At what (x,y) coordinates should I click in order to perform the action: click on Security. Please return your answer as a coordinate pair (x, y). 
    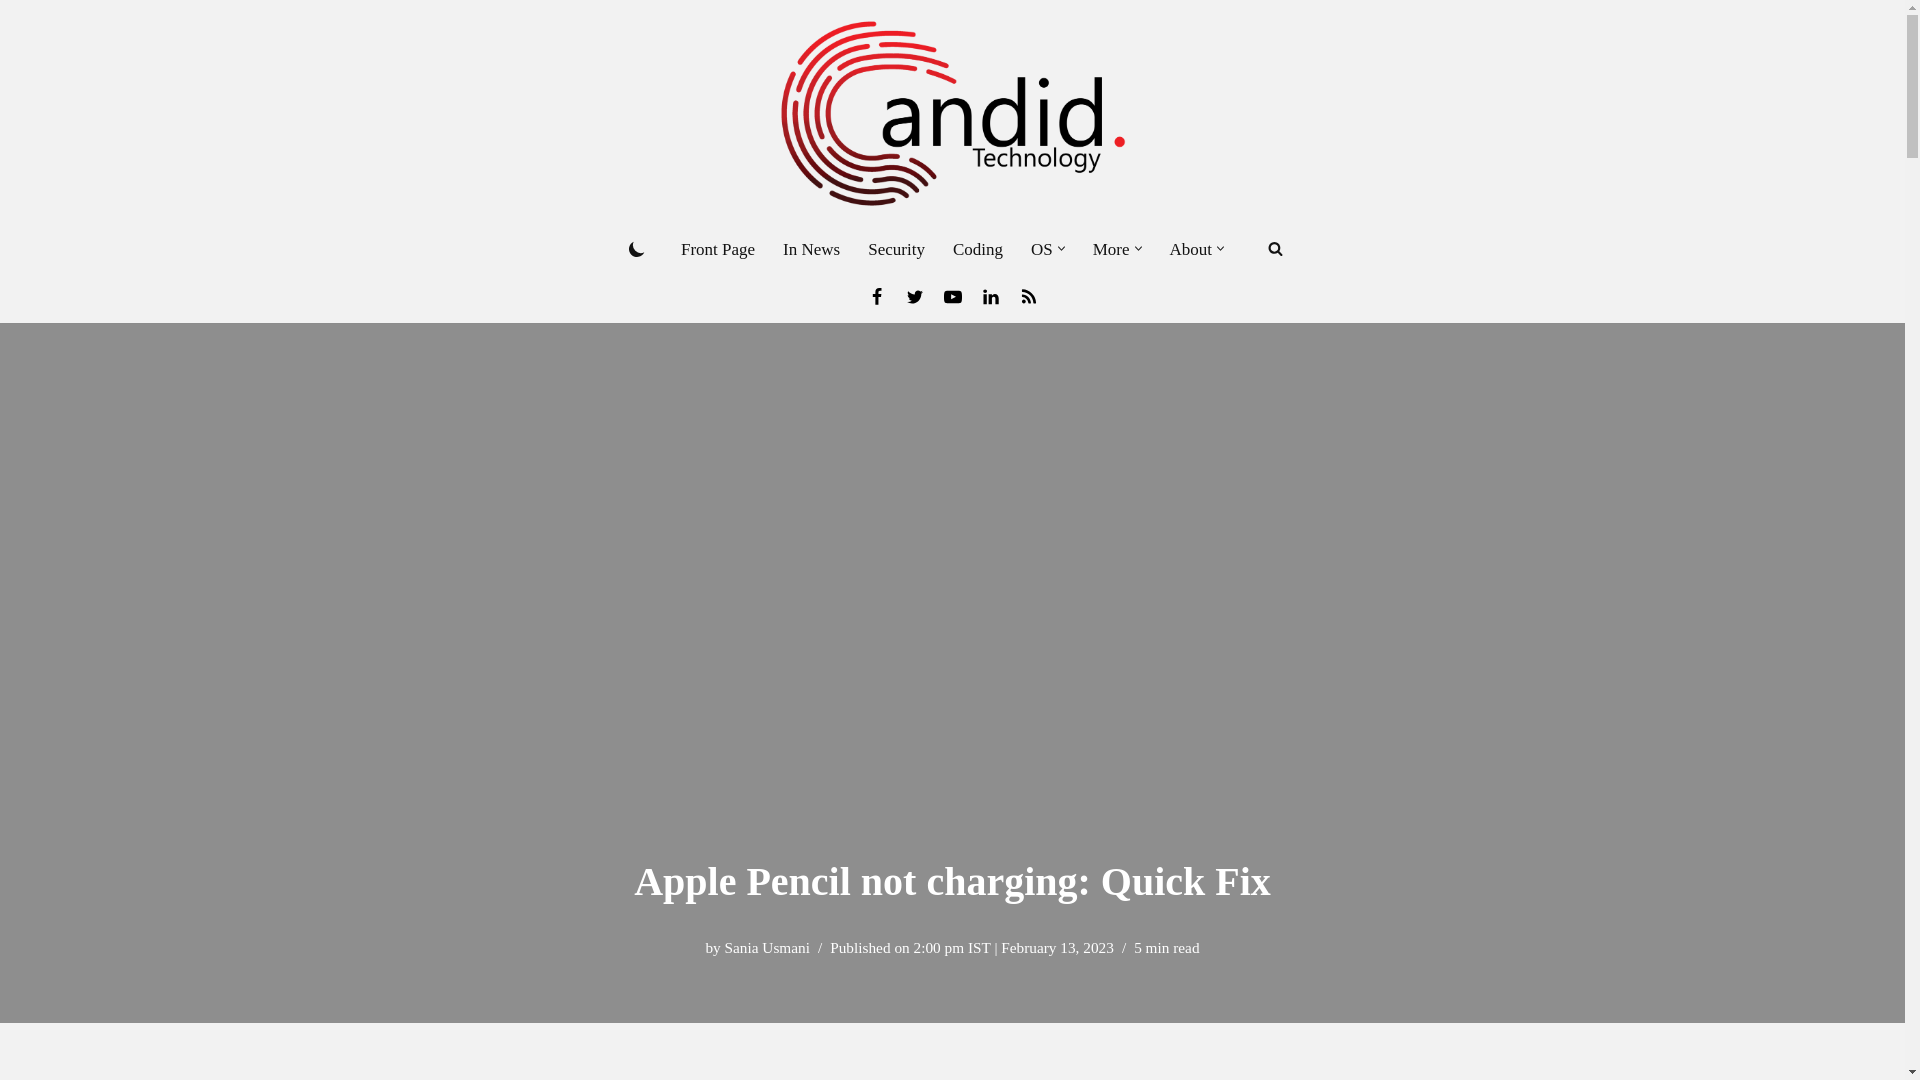
    Looking at the image, I should click on (896, 249).